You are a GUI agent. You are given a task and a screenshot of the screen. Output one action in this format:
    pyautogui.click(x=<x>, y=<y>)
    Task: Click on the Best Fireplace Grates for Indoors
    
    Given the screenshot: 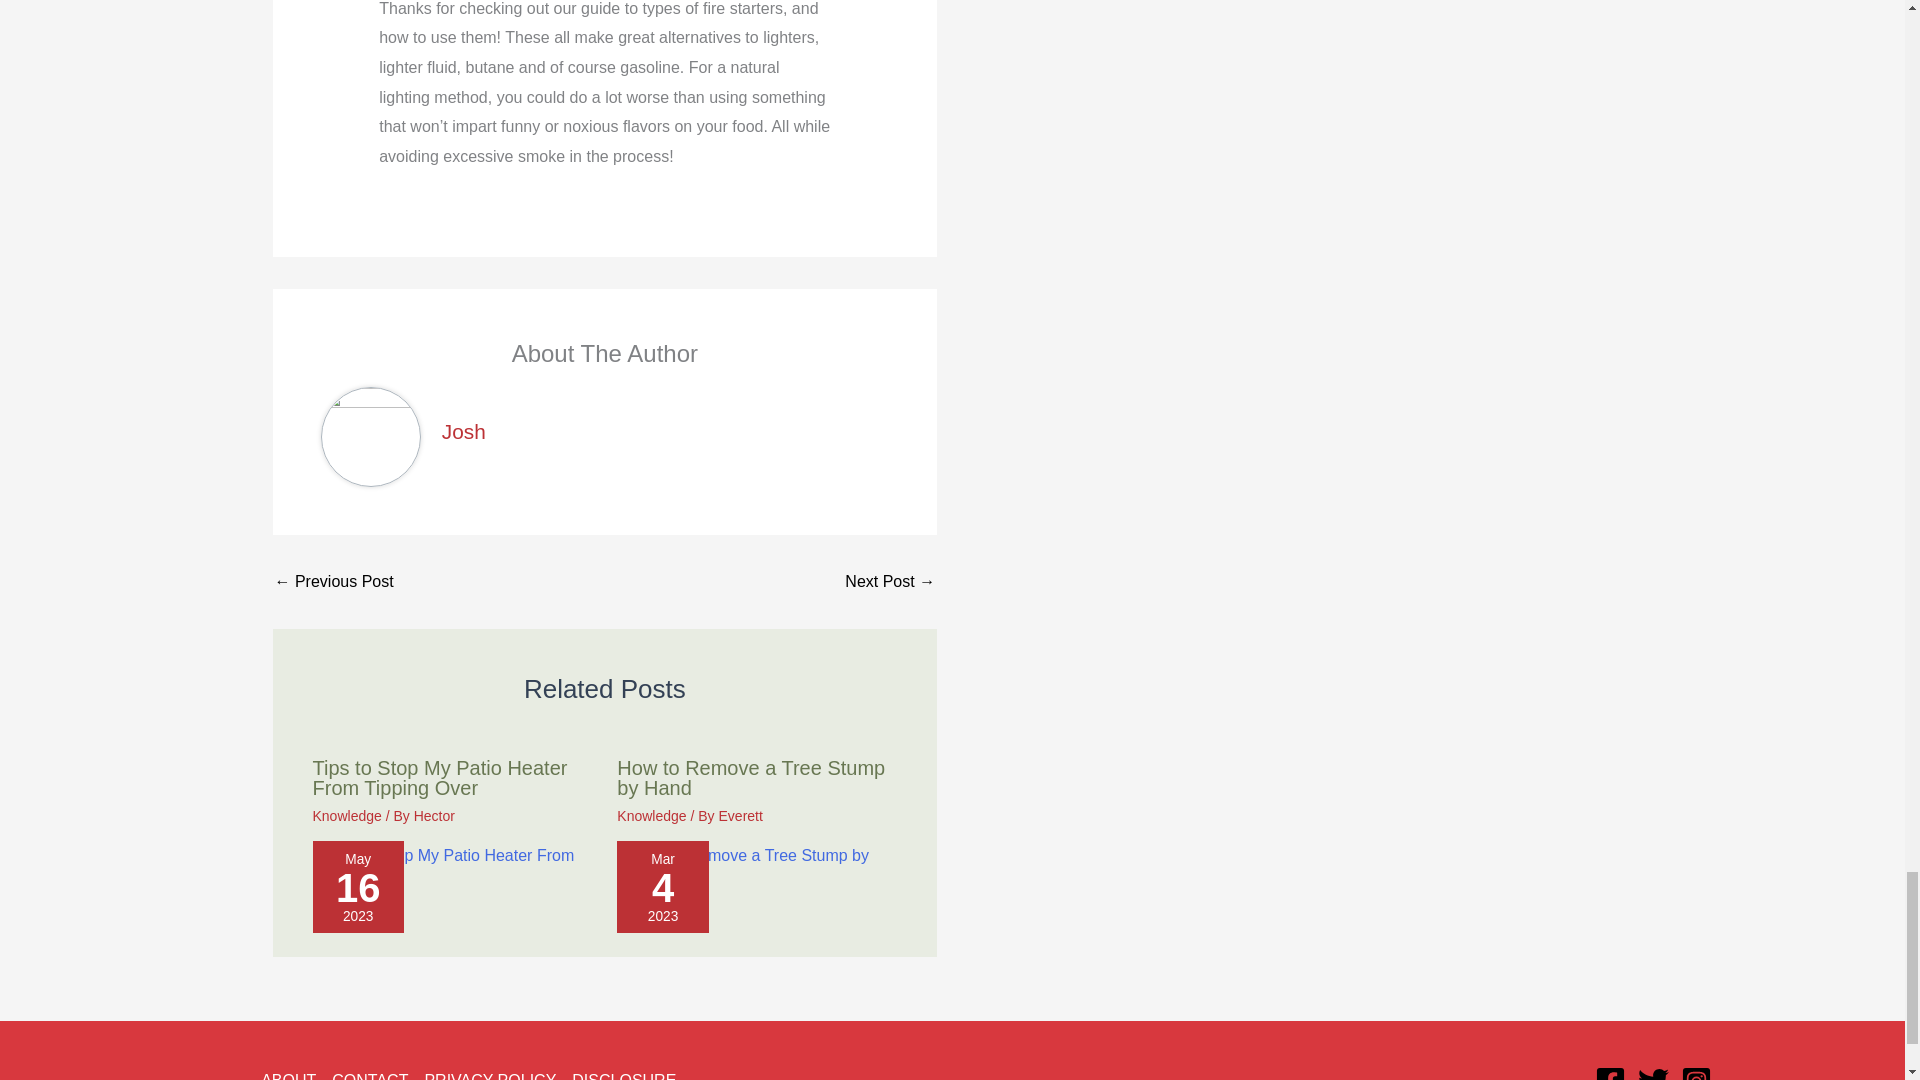 What is the action you would take?
    pyautogui.click(x=334, y=581)
    